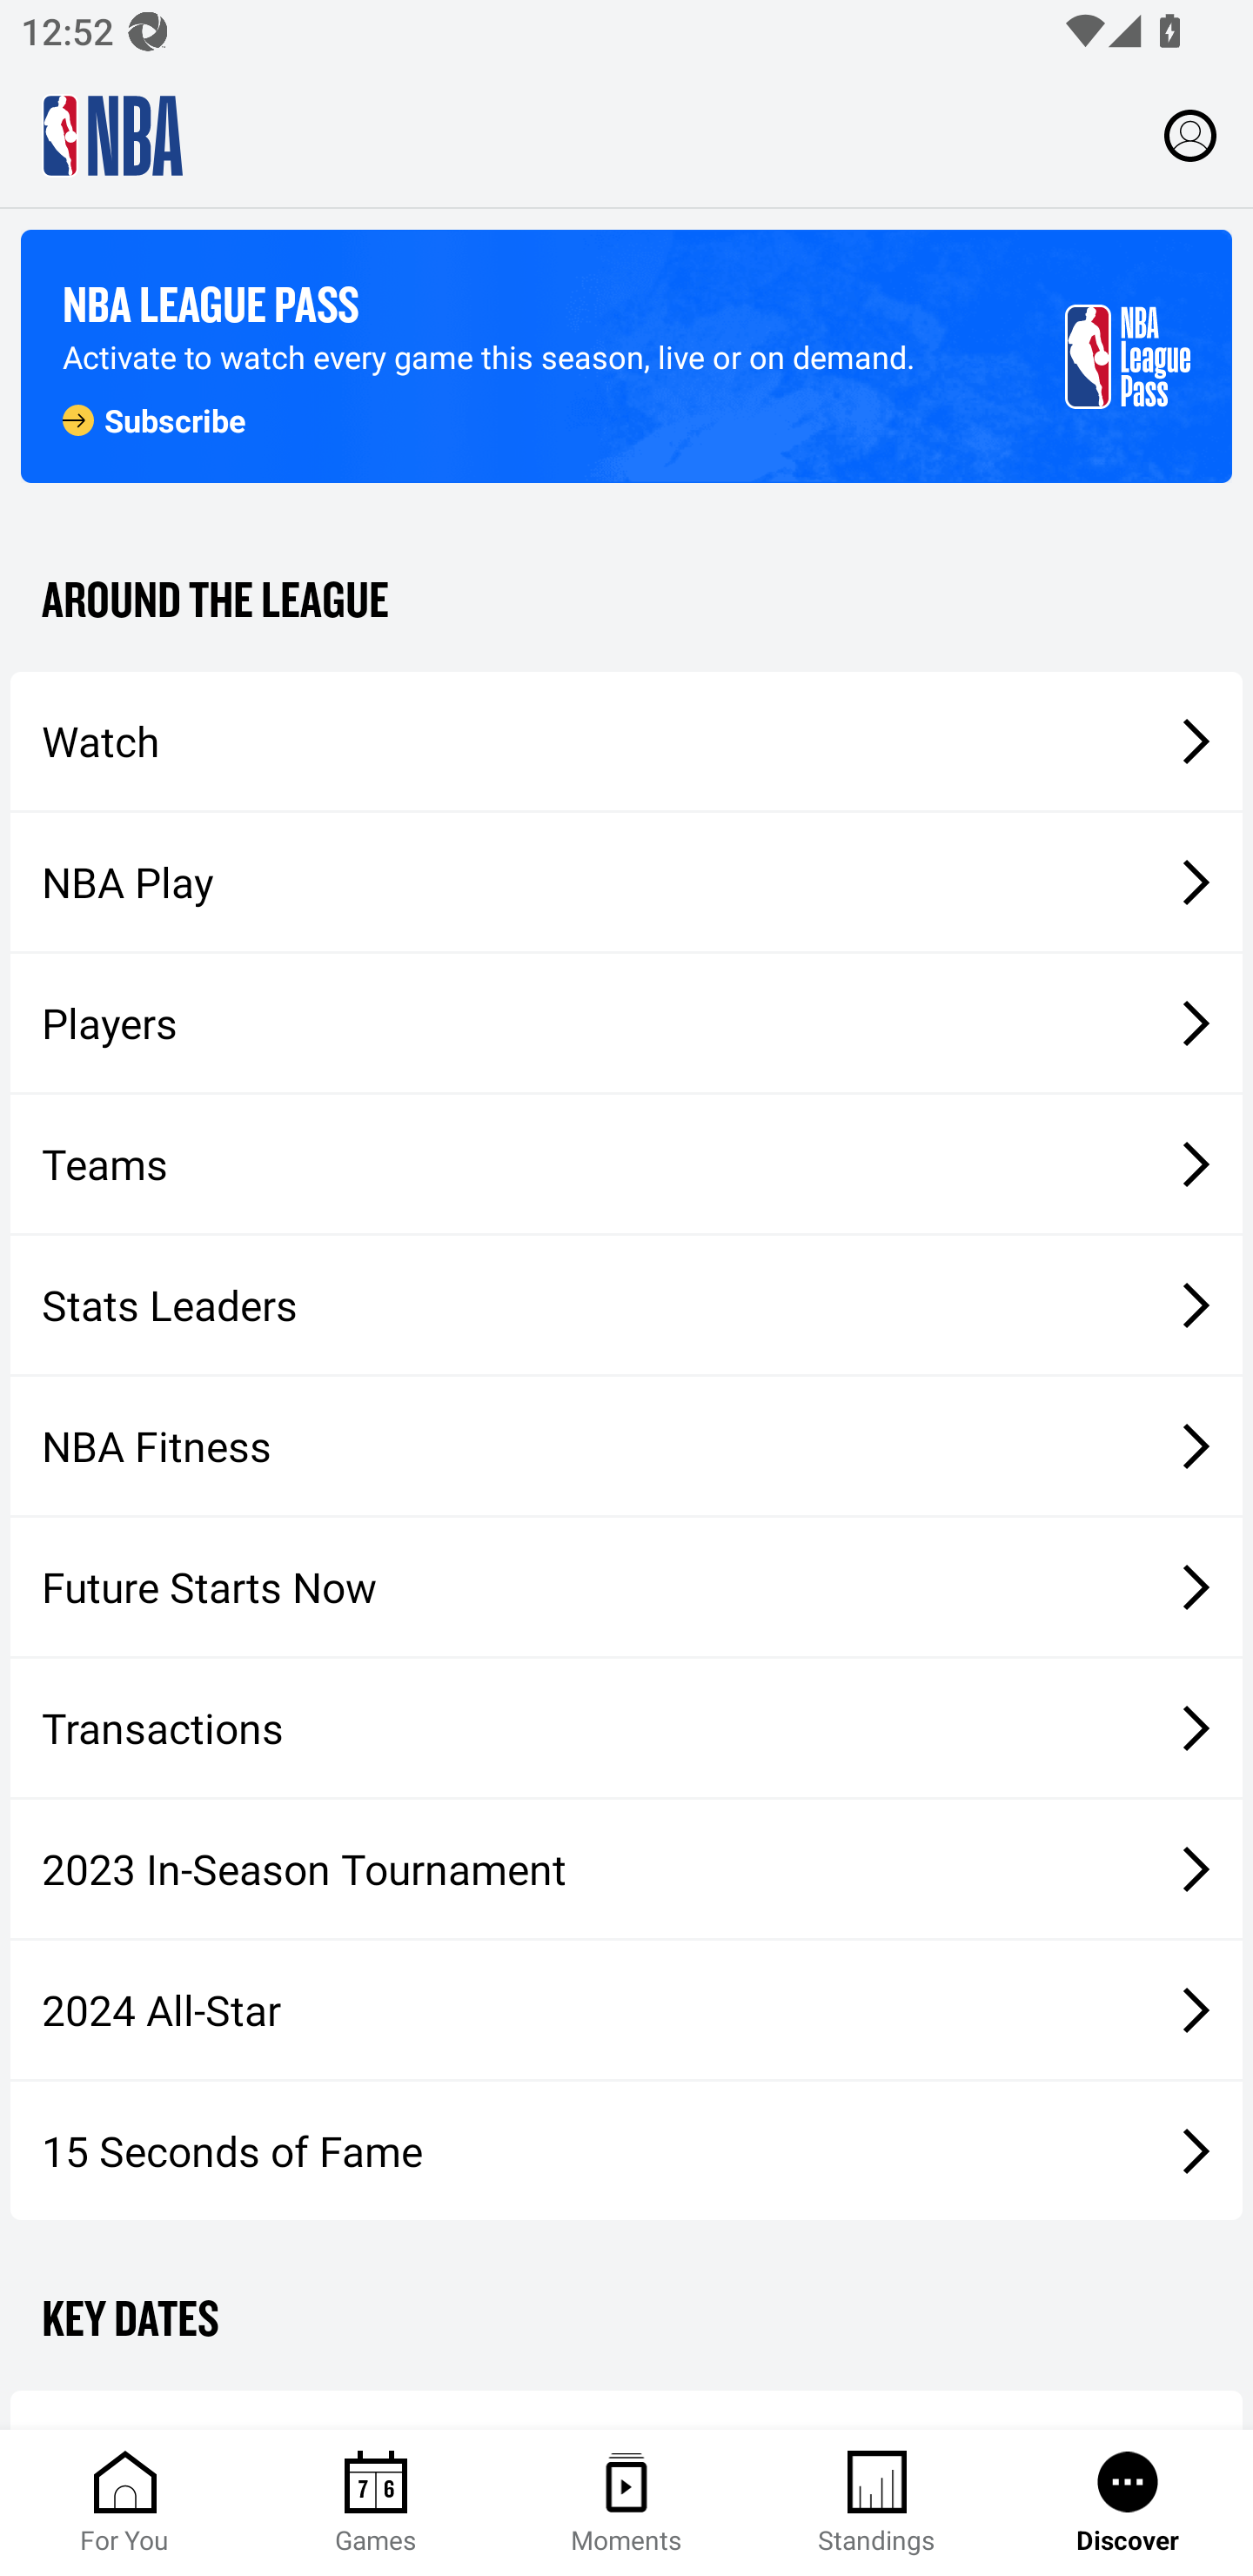  Describe the element at coordinates (626, 1445) in the screenshot. I see `NBA Fitness` at that location.